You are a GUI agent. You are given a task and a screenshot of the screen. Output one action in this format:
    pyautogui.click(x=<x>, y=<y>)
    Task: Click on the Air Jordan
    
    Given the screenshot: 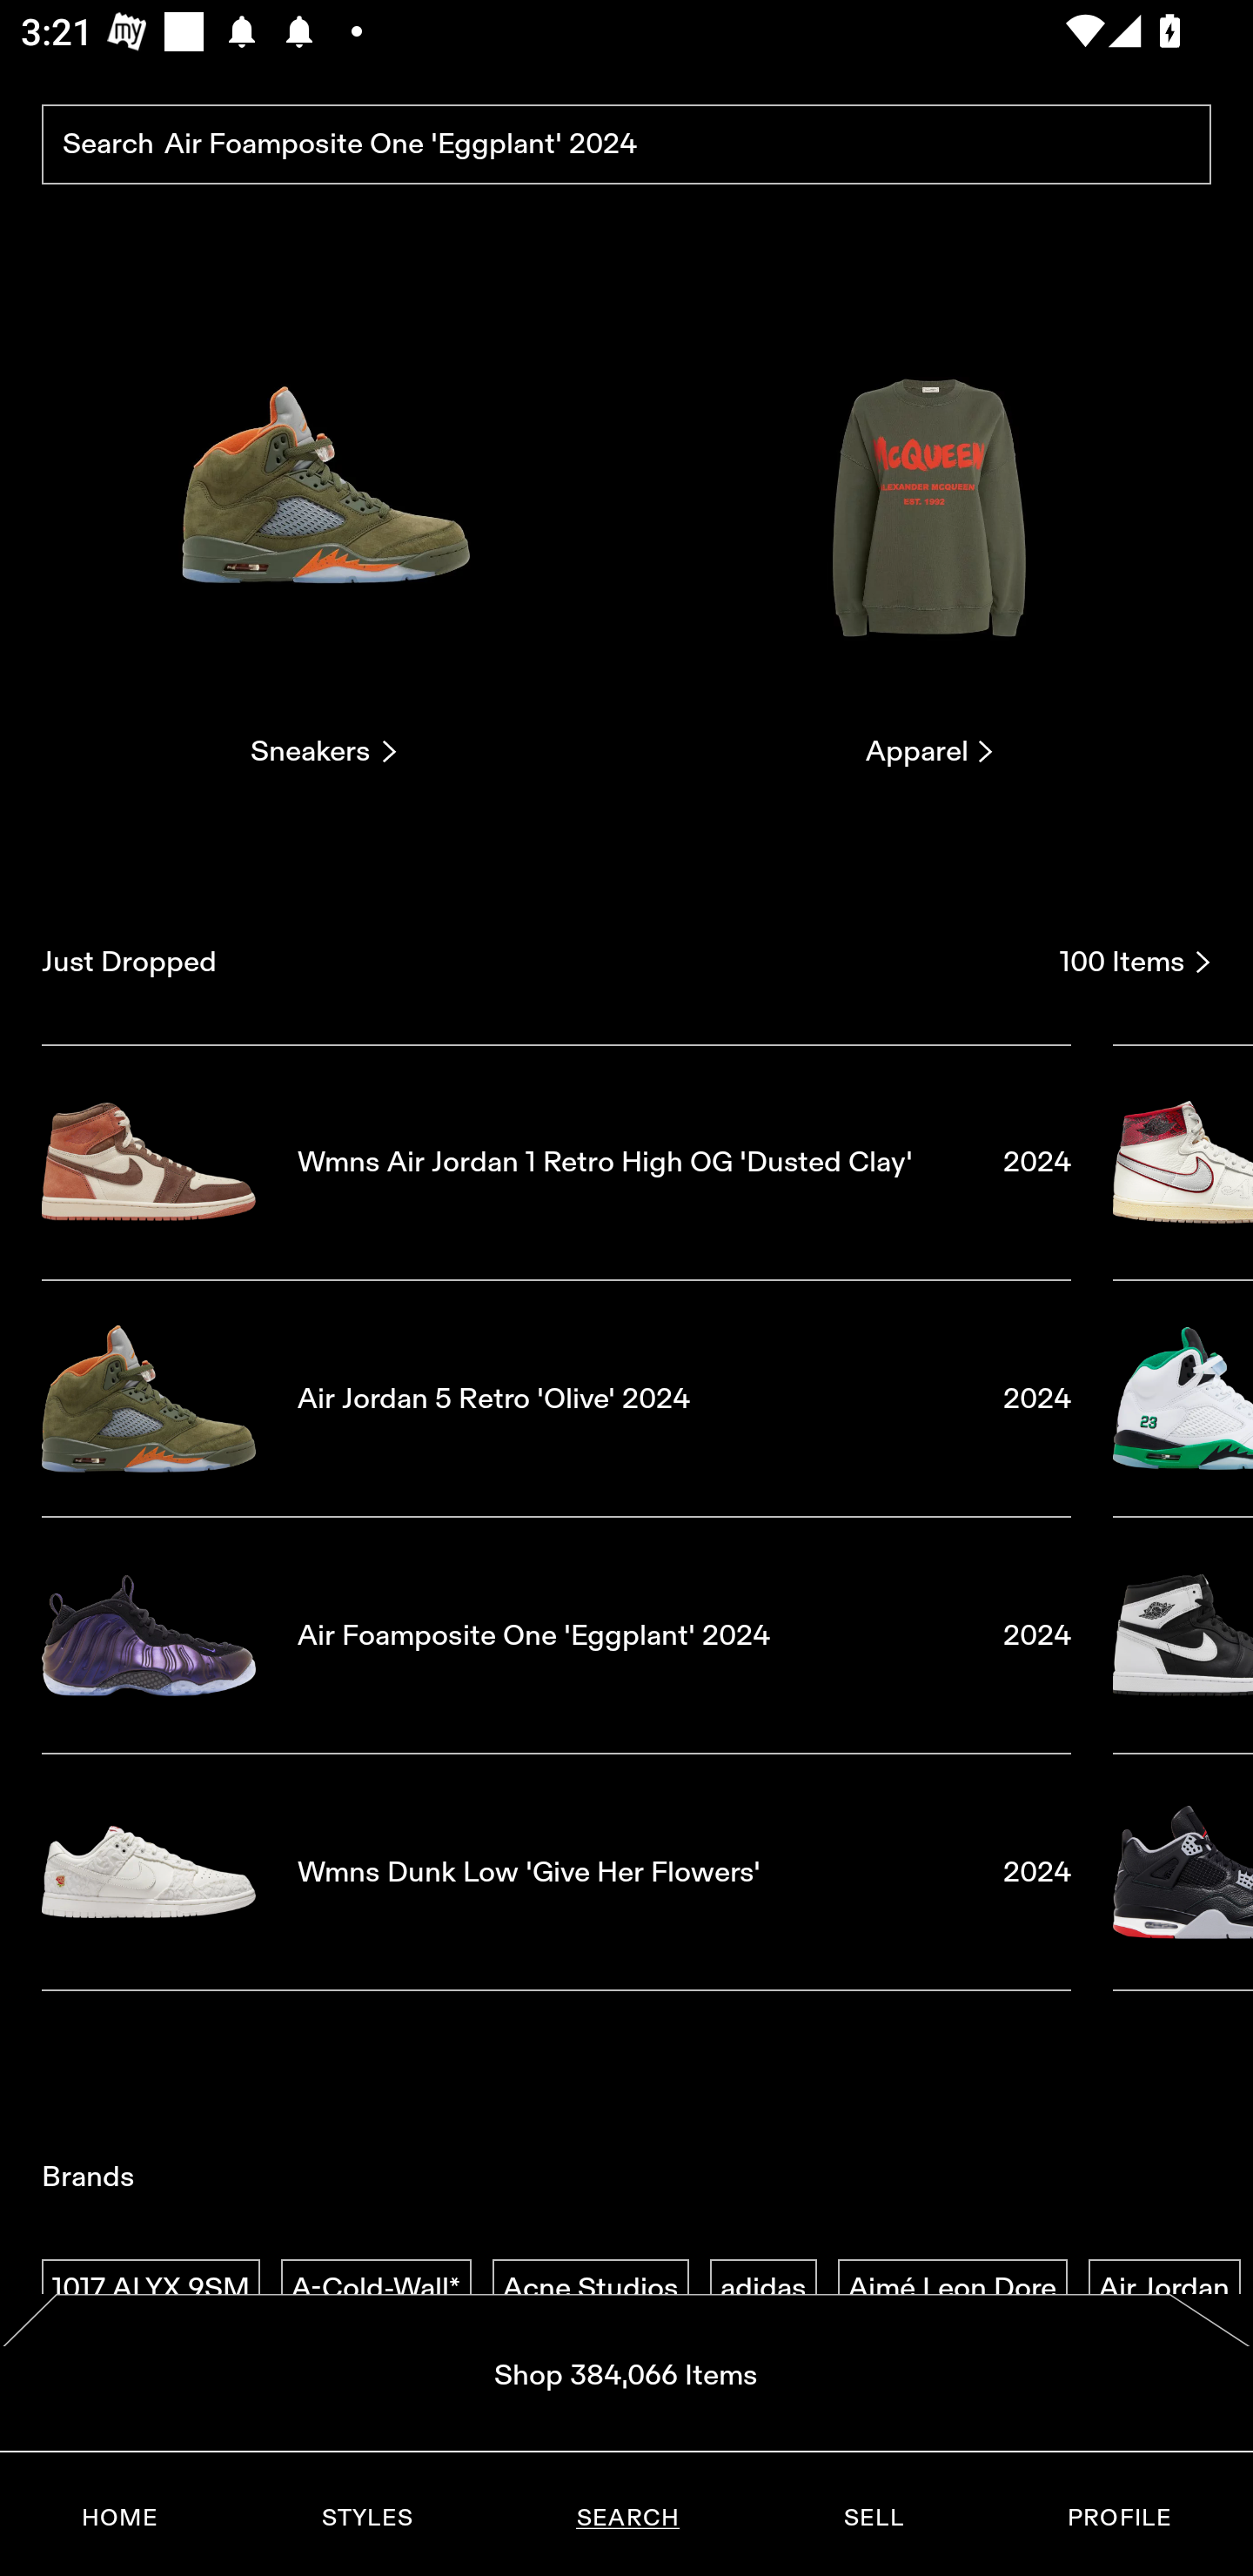 What is the action you would take?
    pyautogui.click(x=1164, y=2289)
    